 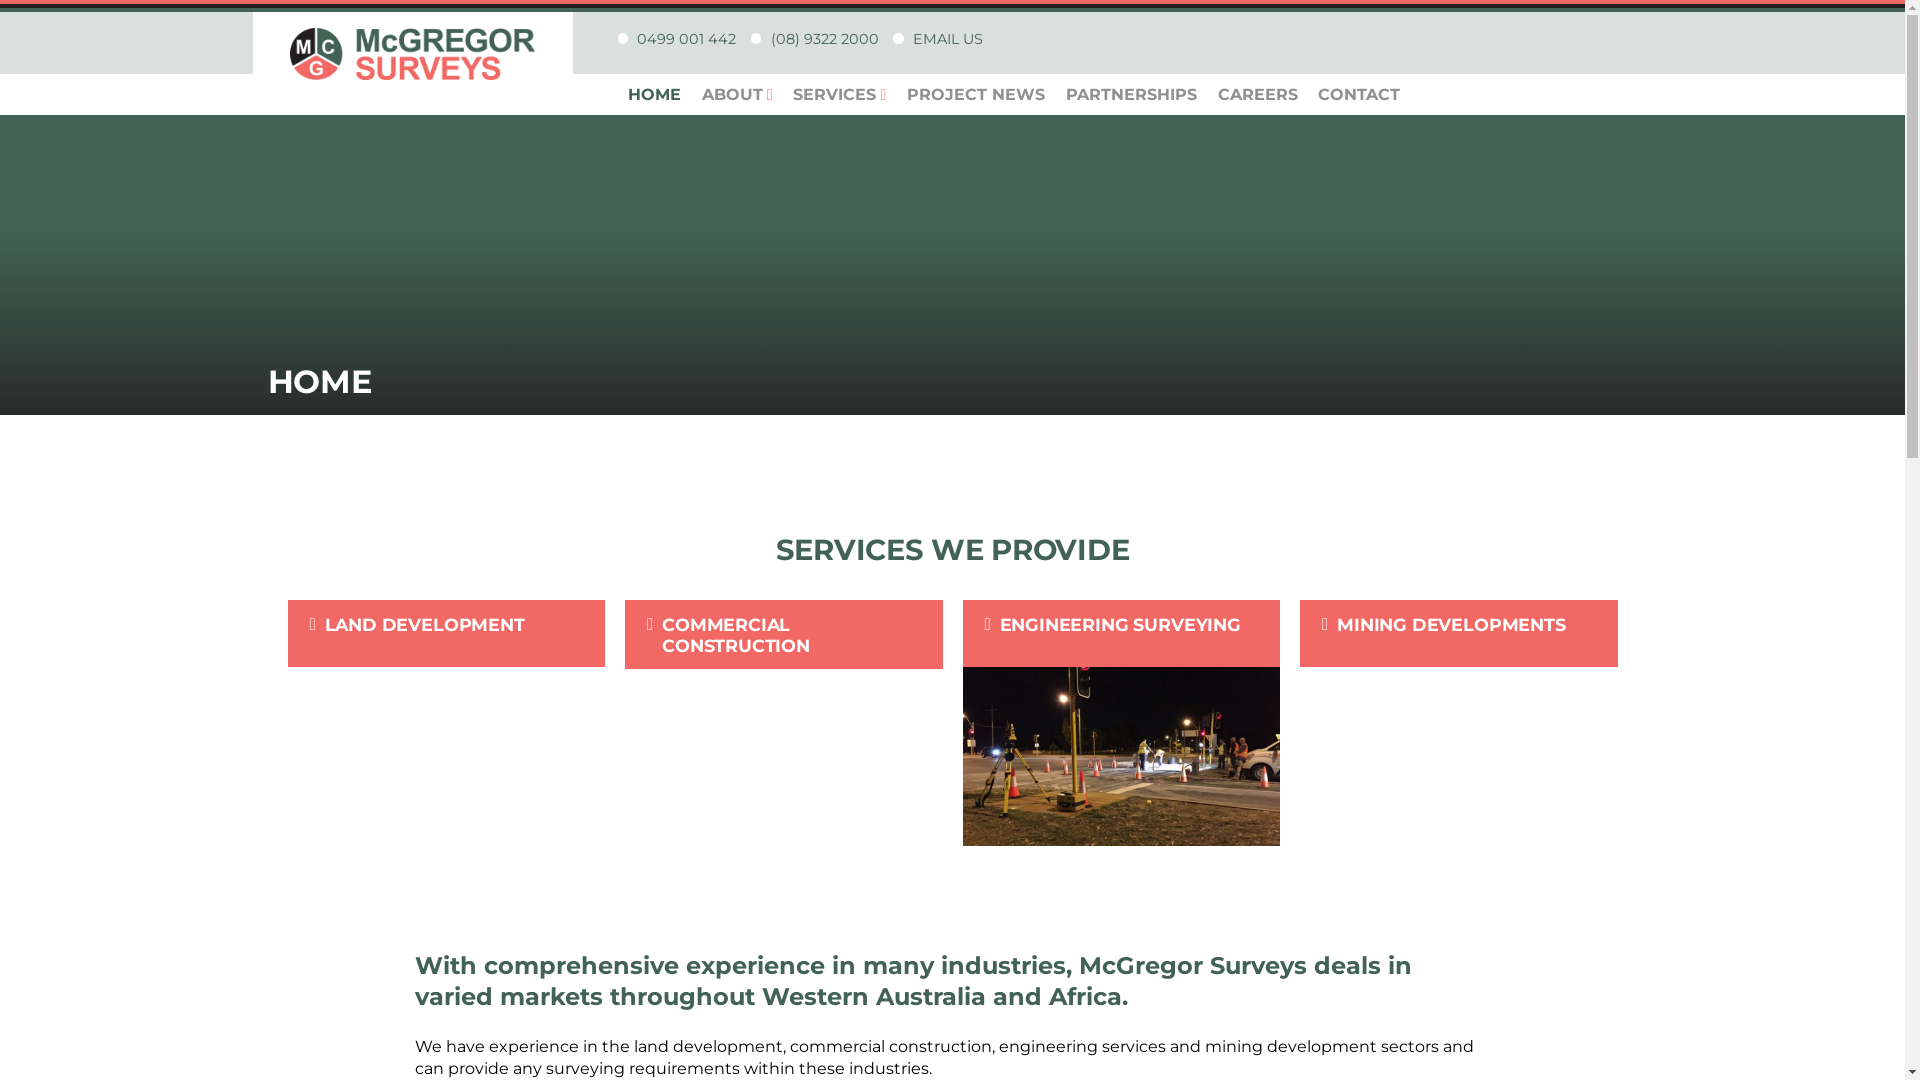 What do you see at coordinates (825, 39) in the screenshot?
I see `(08) 9322 2000` at bounding box center [825, 39].